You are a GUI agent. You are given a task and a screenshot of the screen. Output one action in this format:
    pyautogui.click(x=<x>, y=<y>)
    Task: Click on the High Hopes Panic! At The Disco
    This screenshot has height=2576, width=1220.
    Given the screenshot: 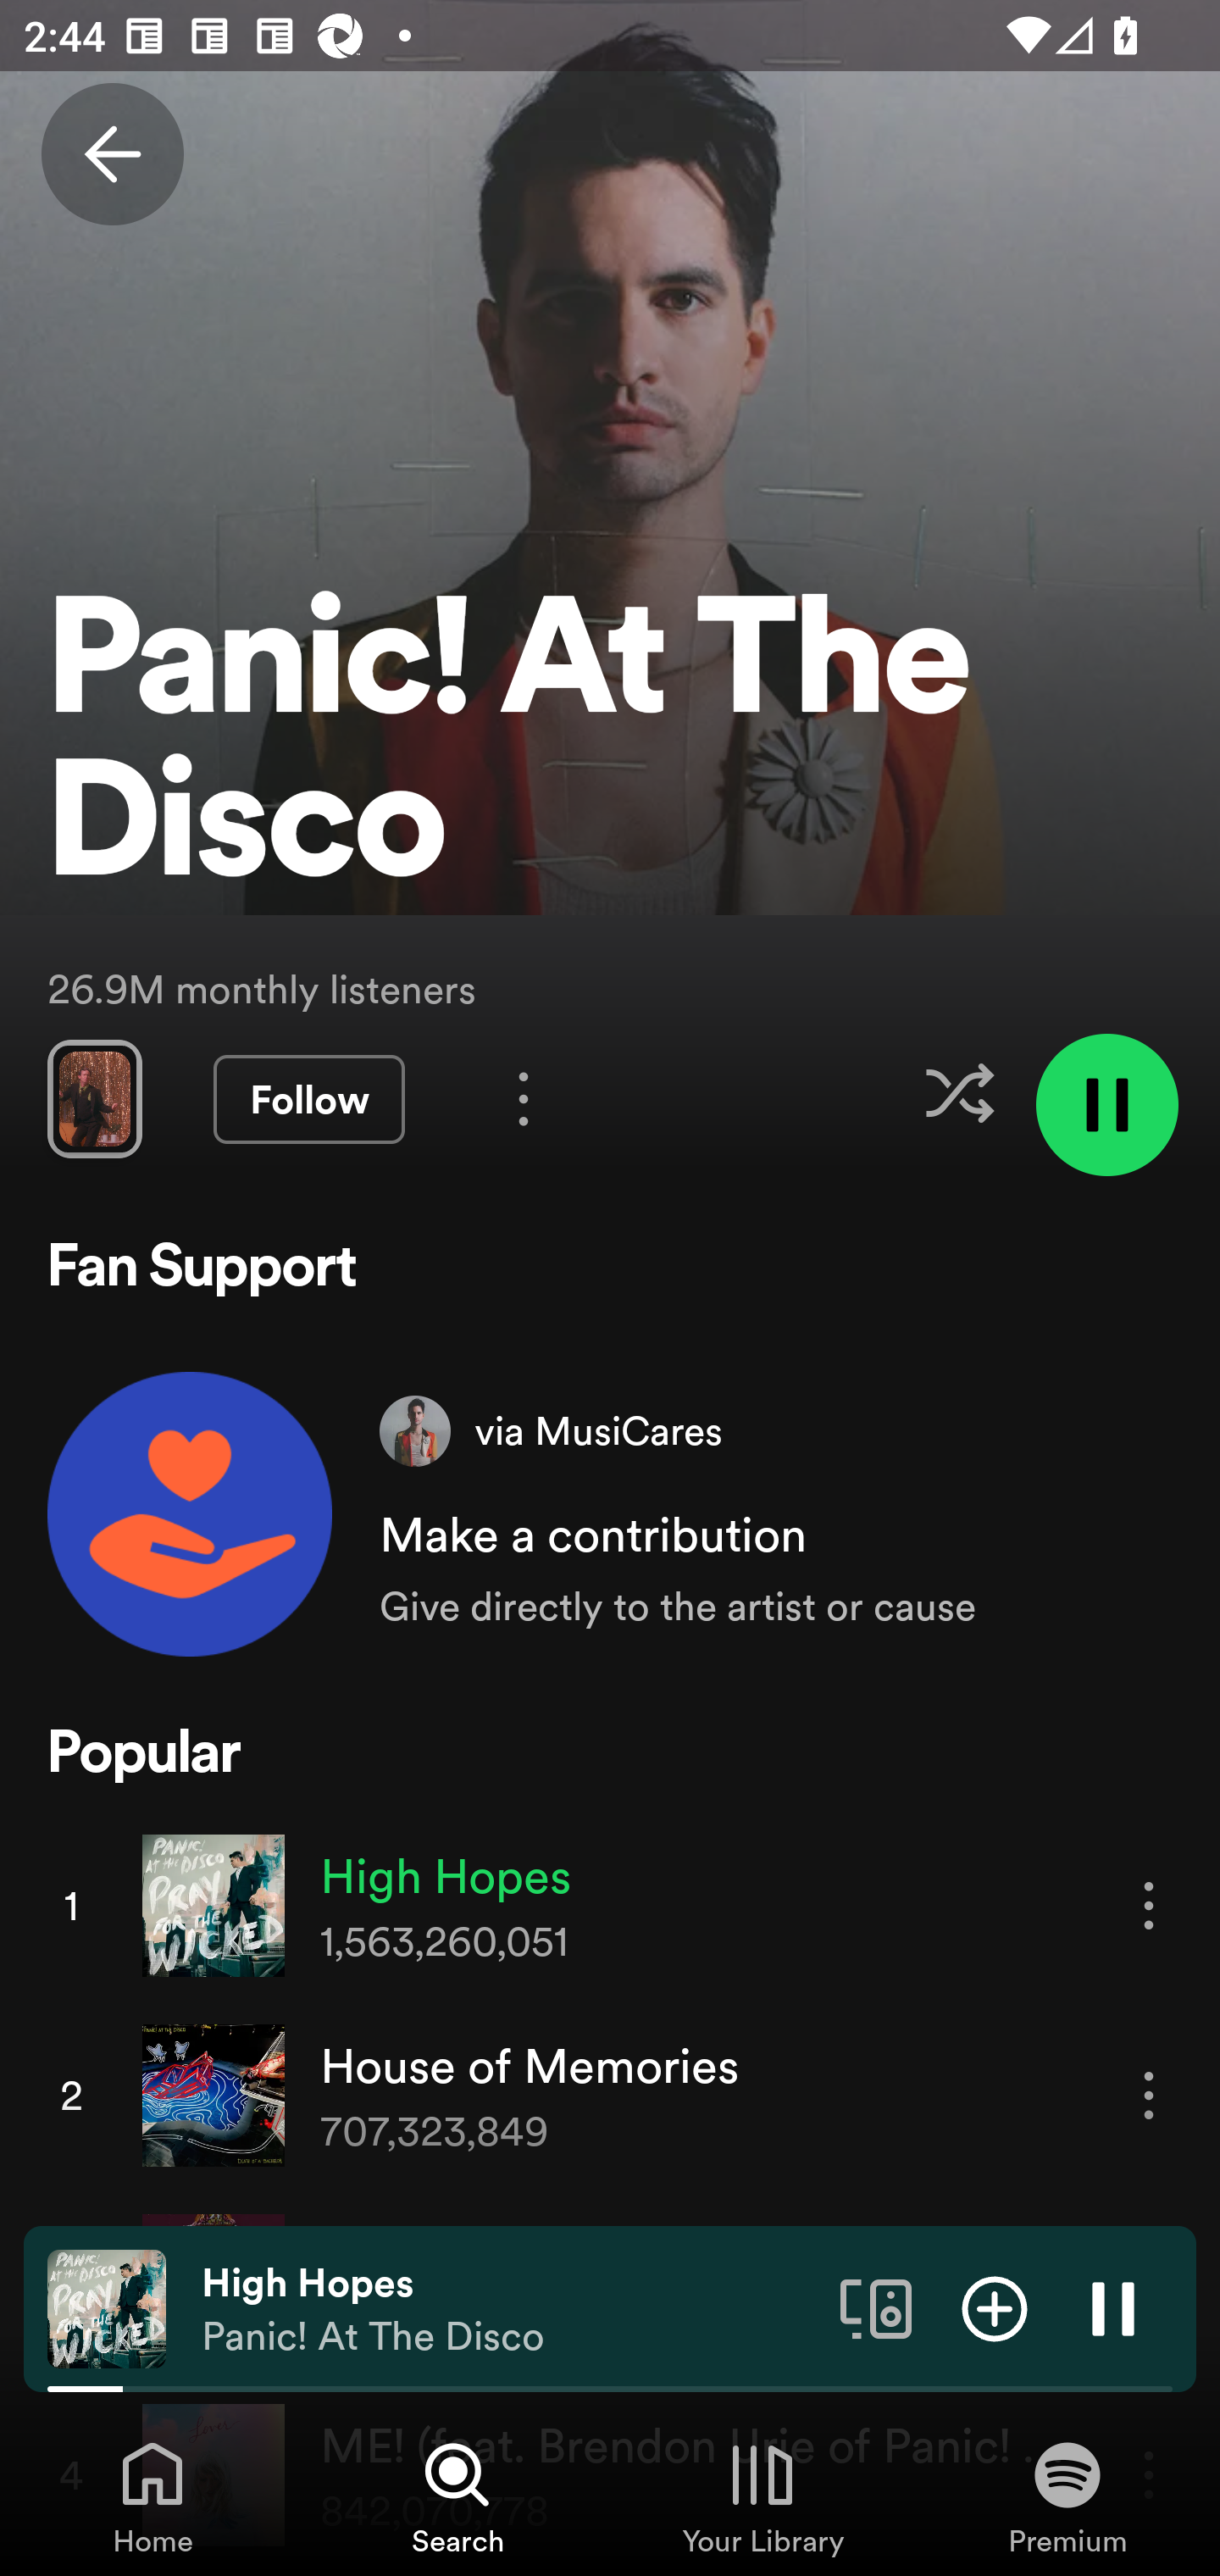 What is the action you would take?
    pyautogui.click(x=508, y=2309)
    